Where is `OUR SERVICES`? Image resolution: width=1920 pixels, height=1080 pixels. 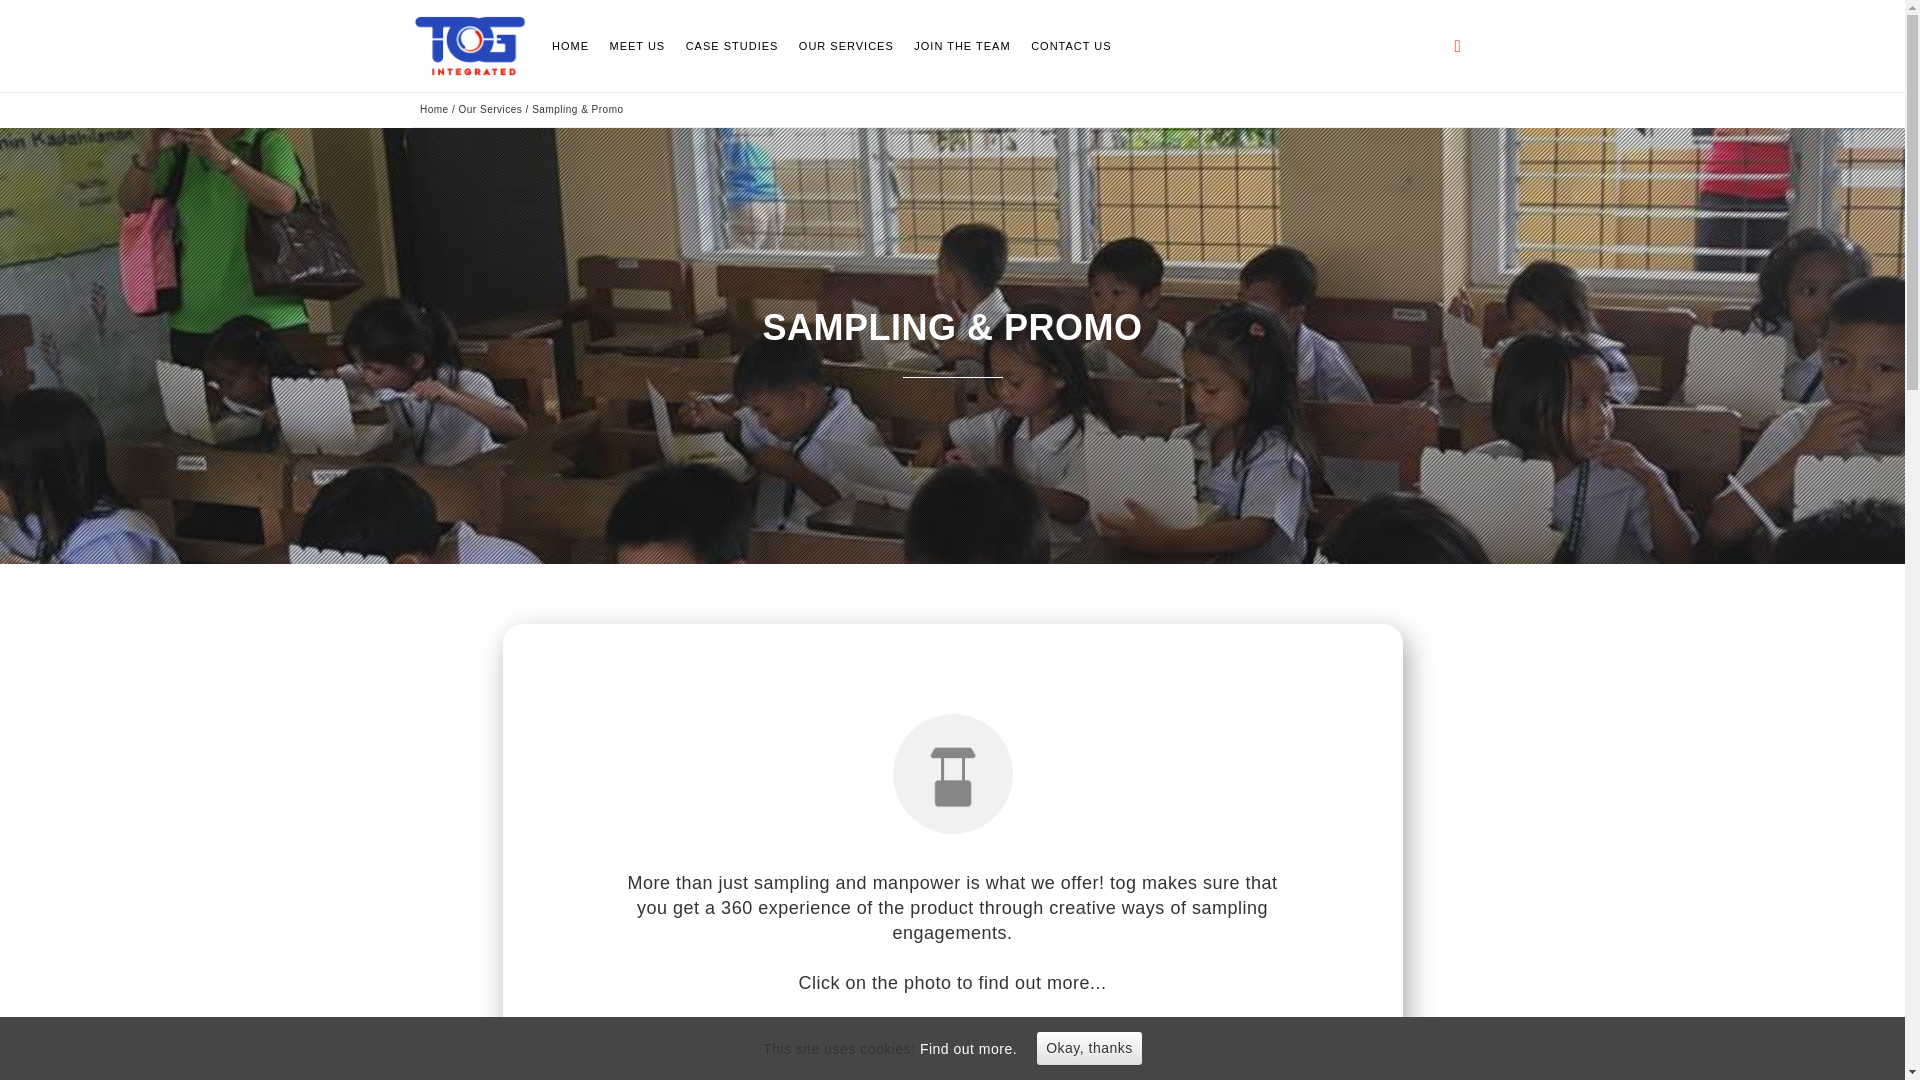 OUR SERVICES is located at coordinates (846, 45).